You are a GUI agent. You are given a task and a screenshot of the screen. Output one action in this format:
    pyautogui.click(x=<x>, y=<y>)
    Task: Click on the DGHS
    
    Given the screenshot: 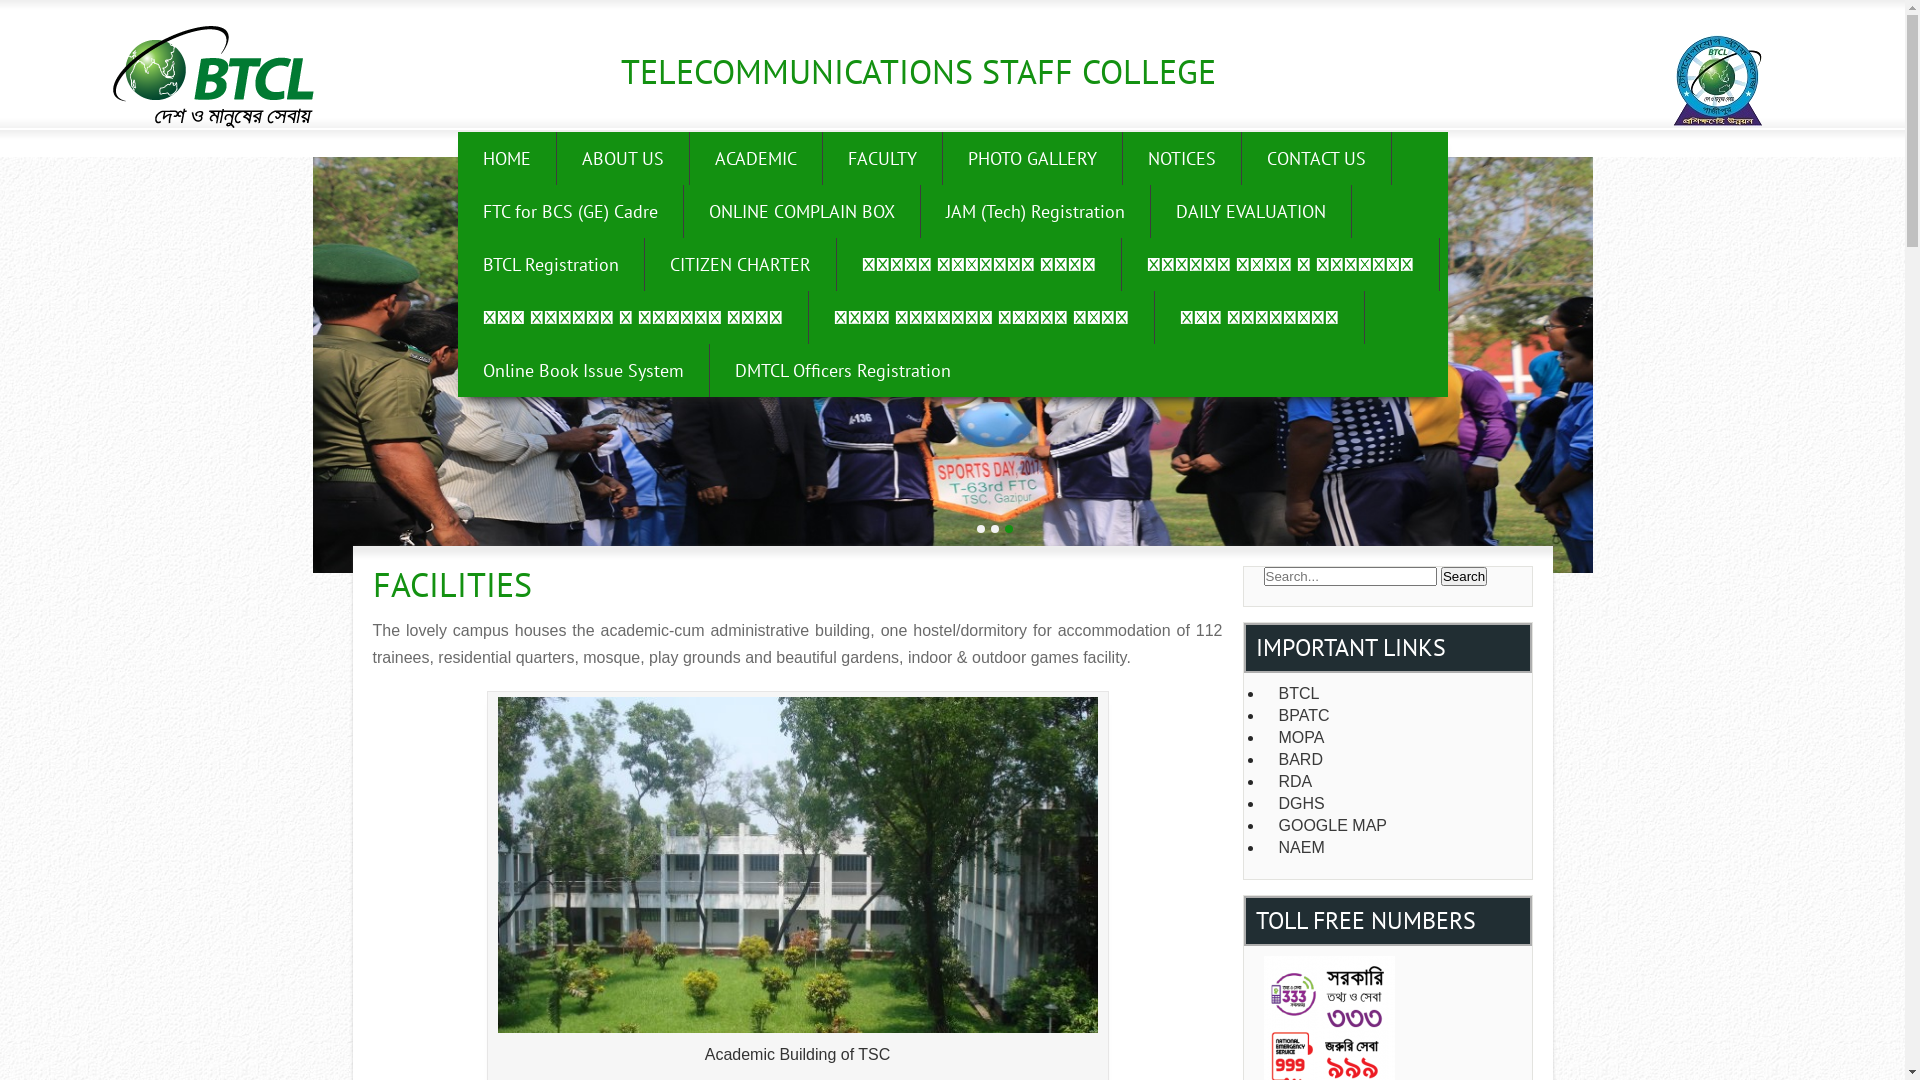 What is the action you would take?
    pyautogui.click(x=1394, y=804)
    